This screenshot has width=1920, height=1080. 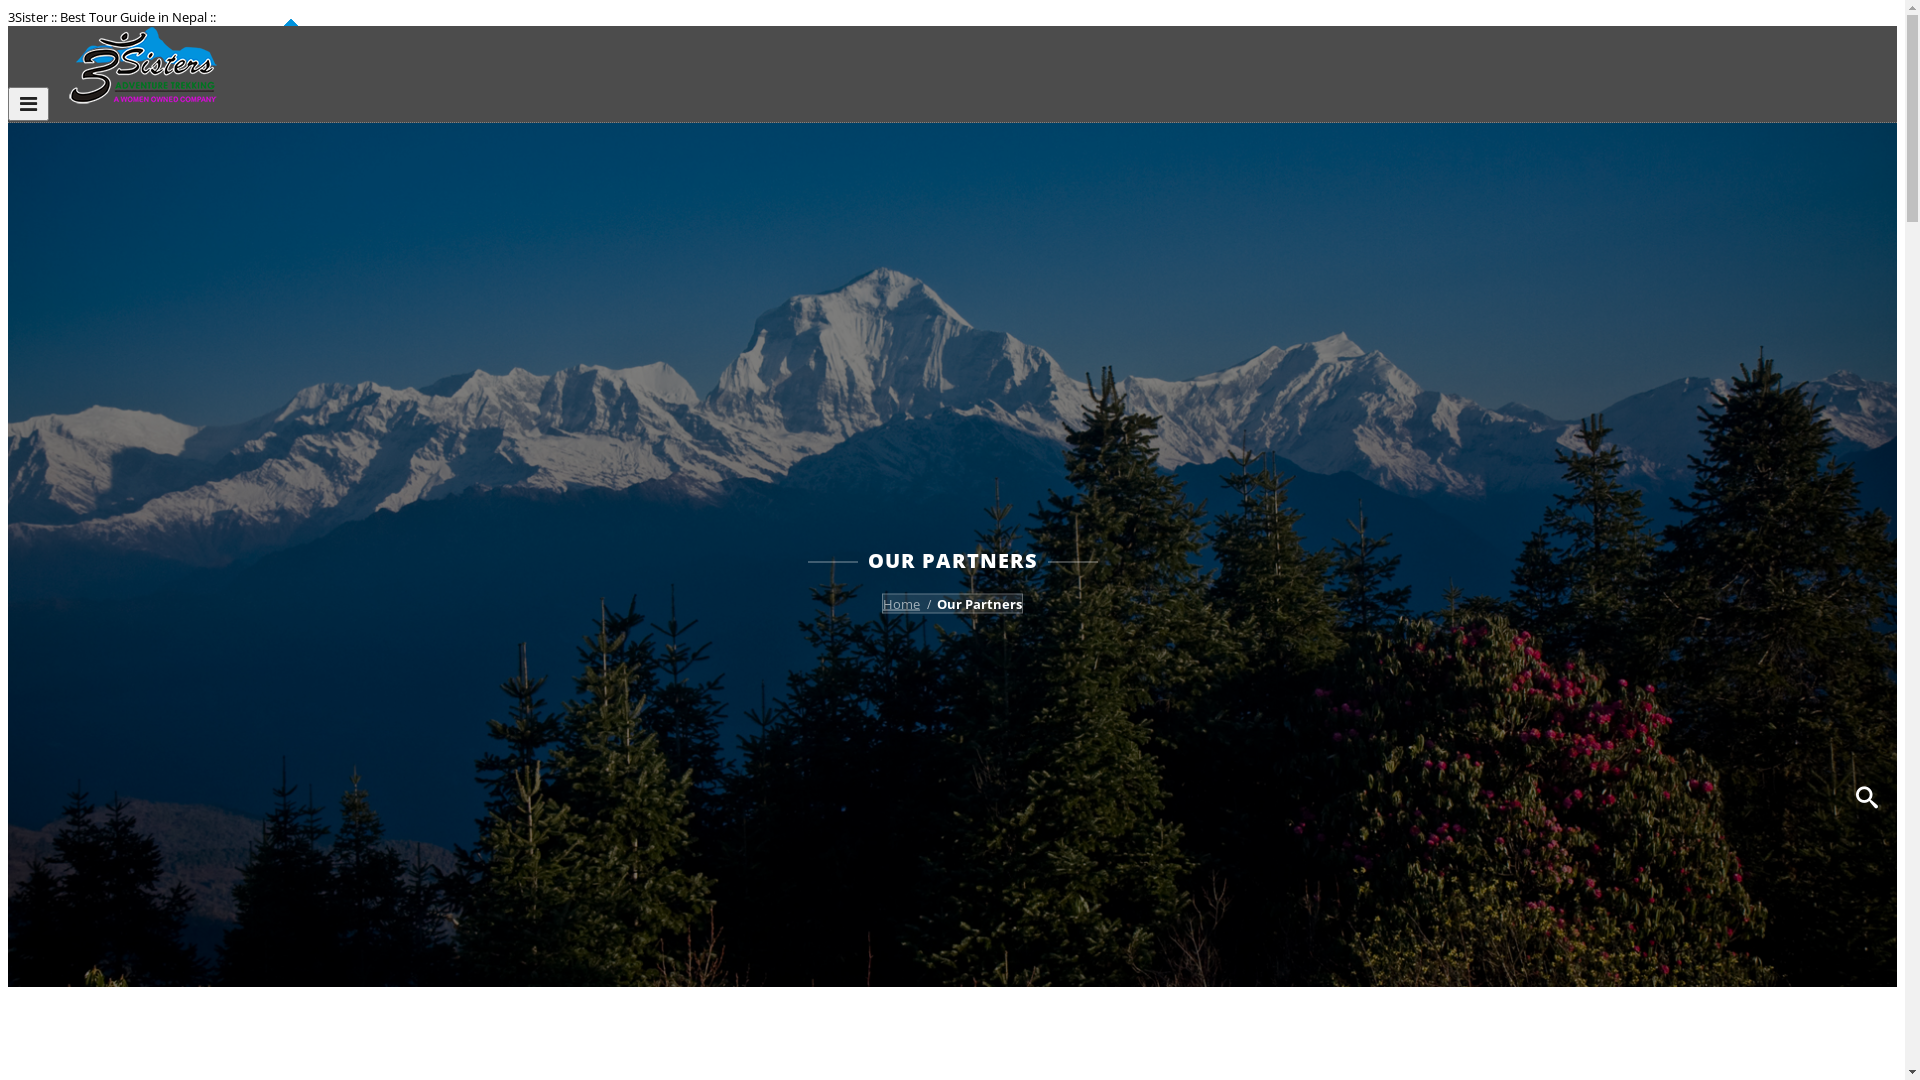 What do you see at coordinates (1736, 202) in the screenshot?
I see `Why 3 sisters?` at bounding box center [1736, 202].